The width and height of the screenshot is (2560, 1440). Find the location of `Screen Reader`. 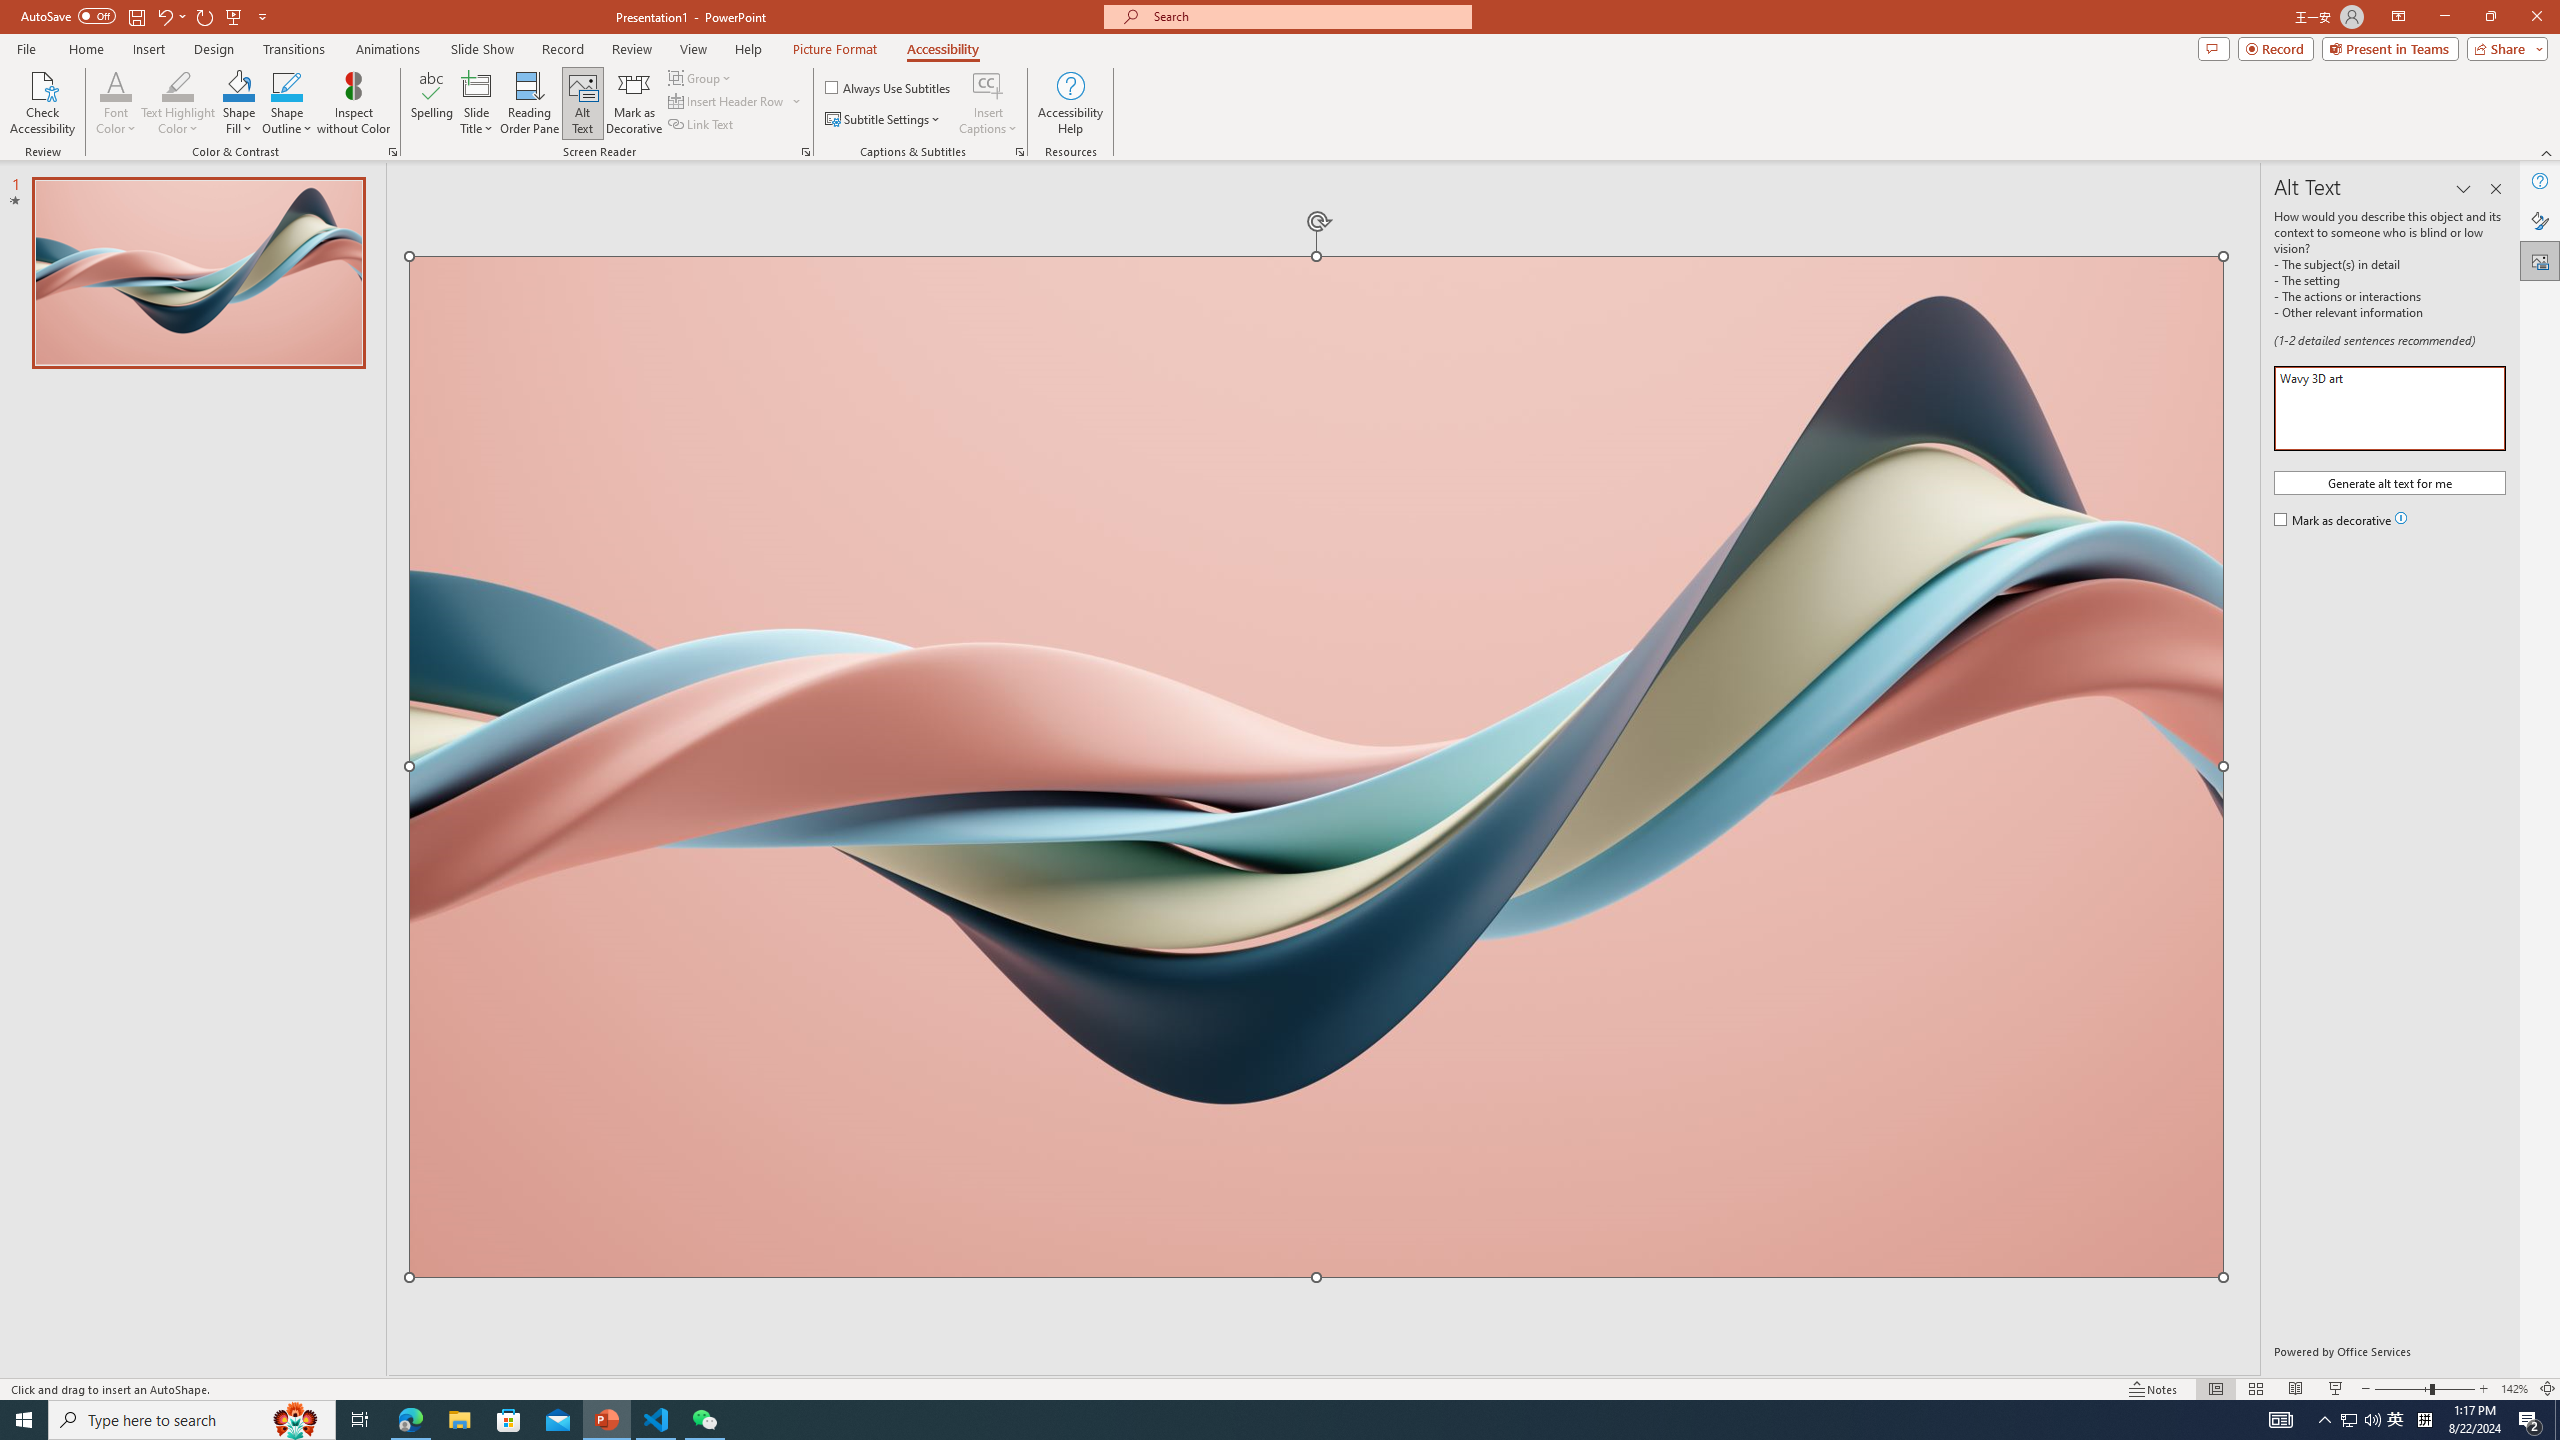

Screen Reader is located at coordinates (806, 152).